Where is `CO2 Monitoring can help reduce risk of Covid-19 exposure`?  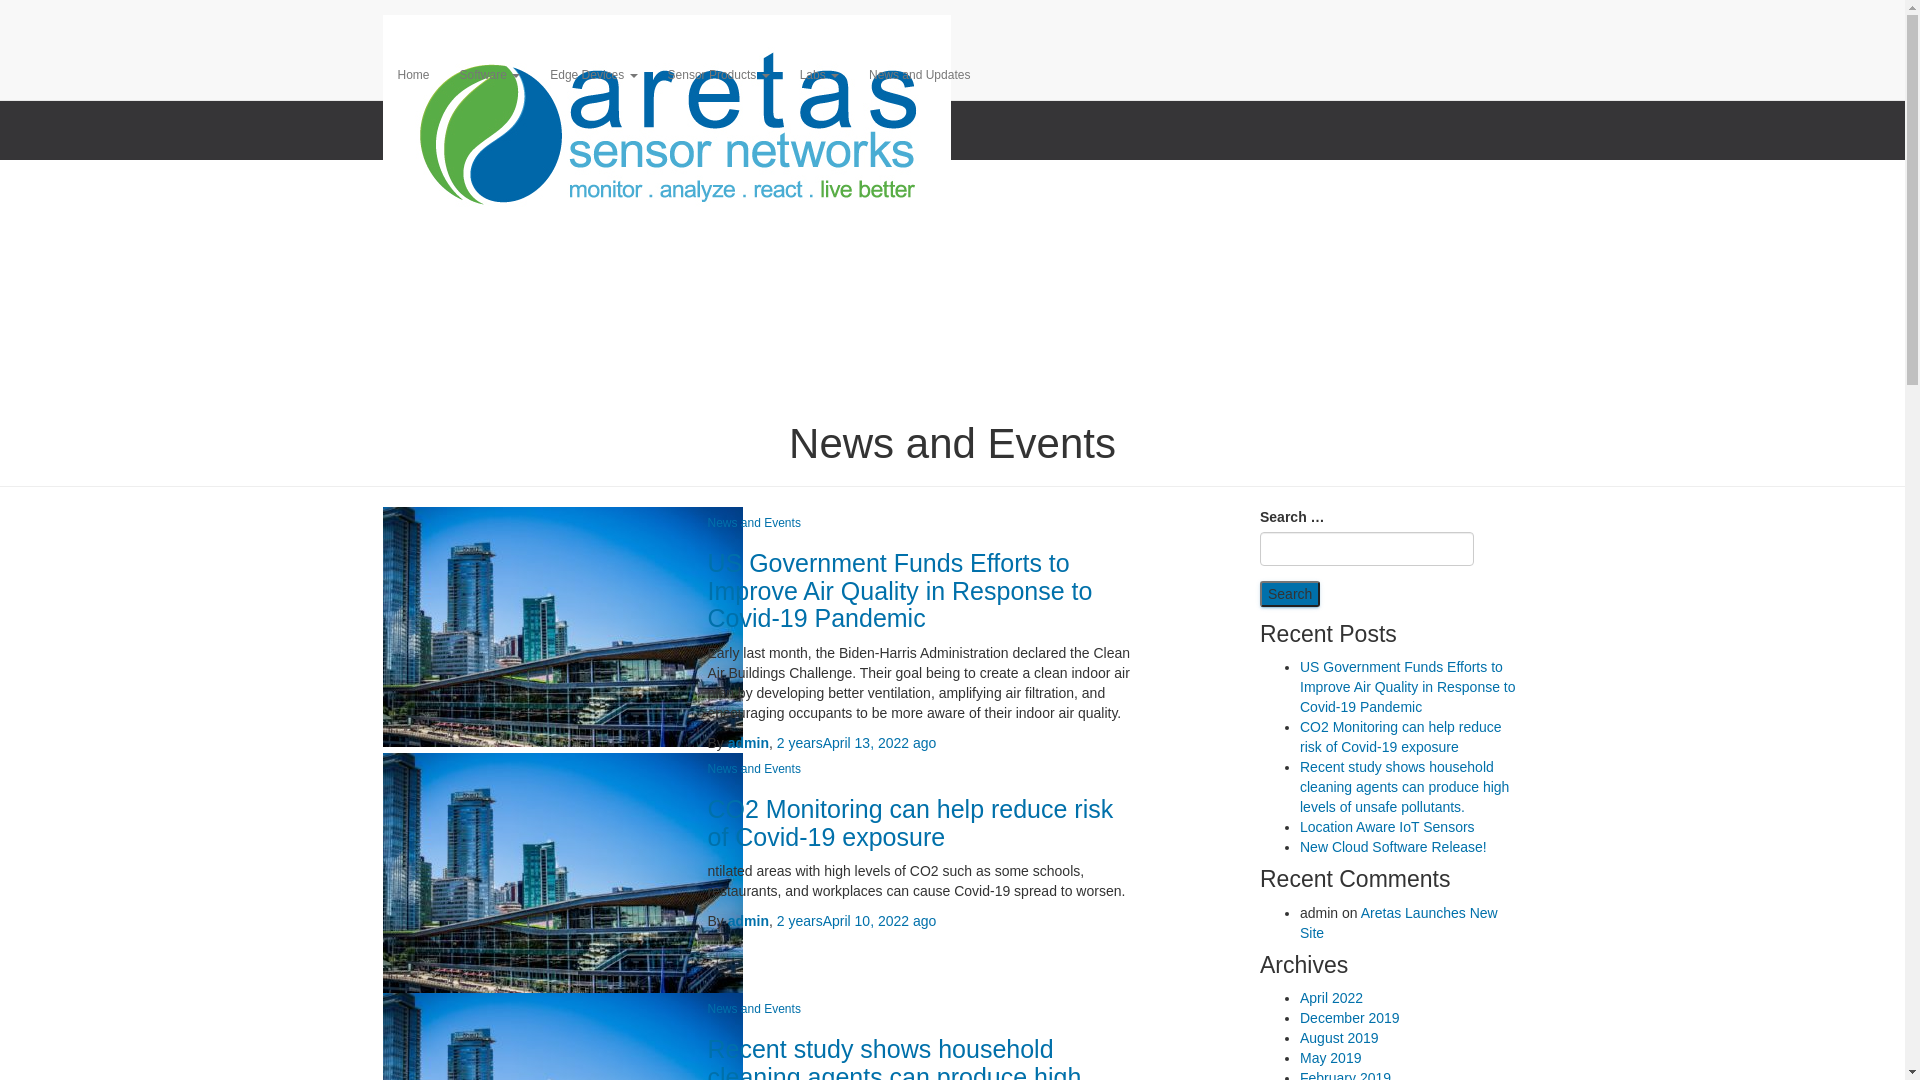 CO2 Monitoring can help reduce risk of Covid-19 exposure is located at coordinates (1401, 737).